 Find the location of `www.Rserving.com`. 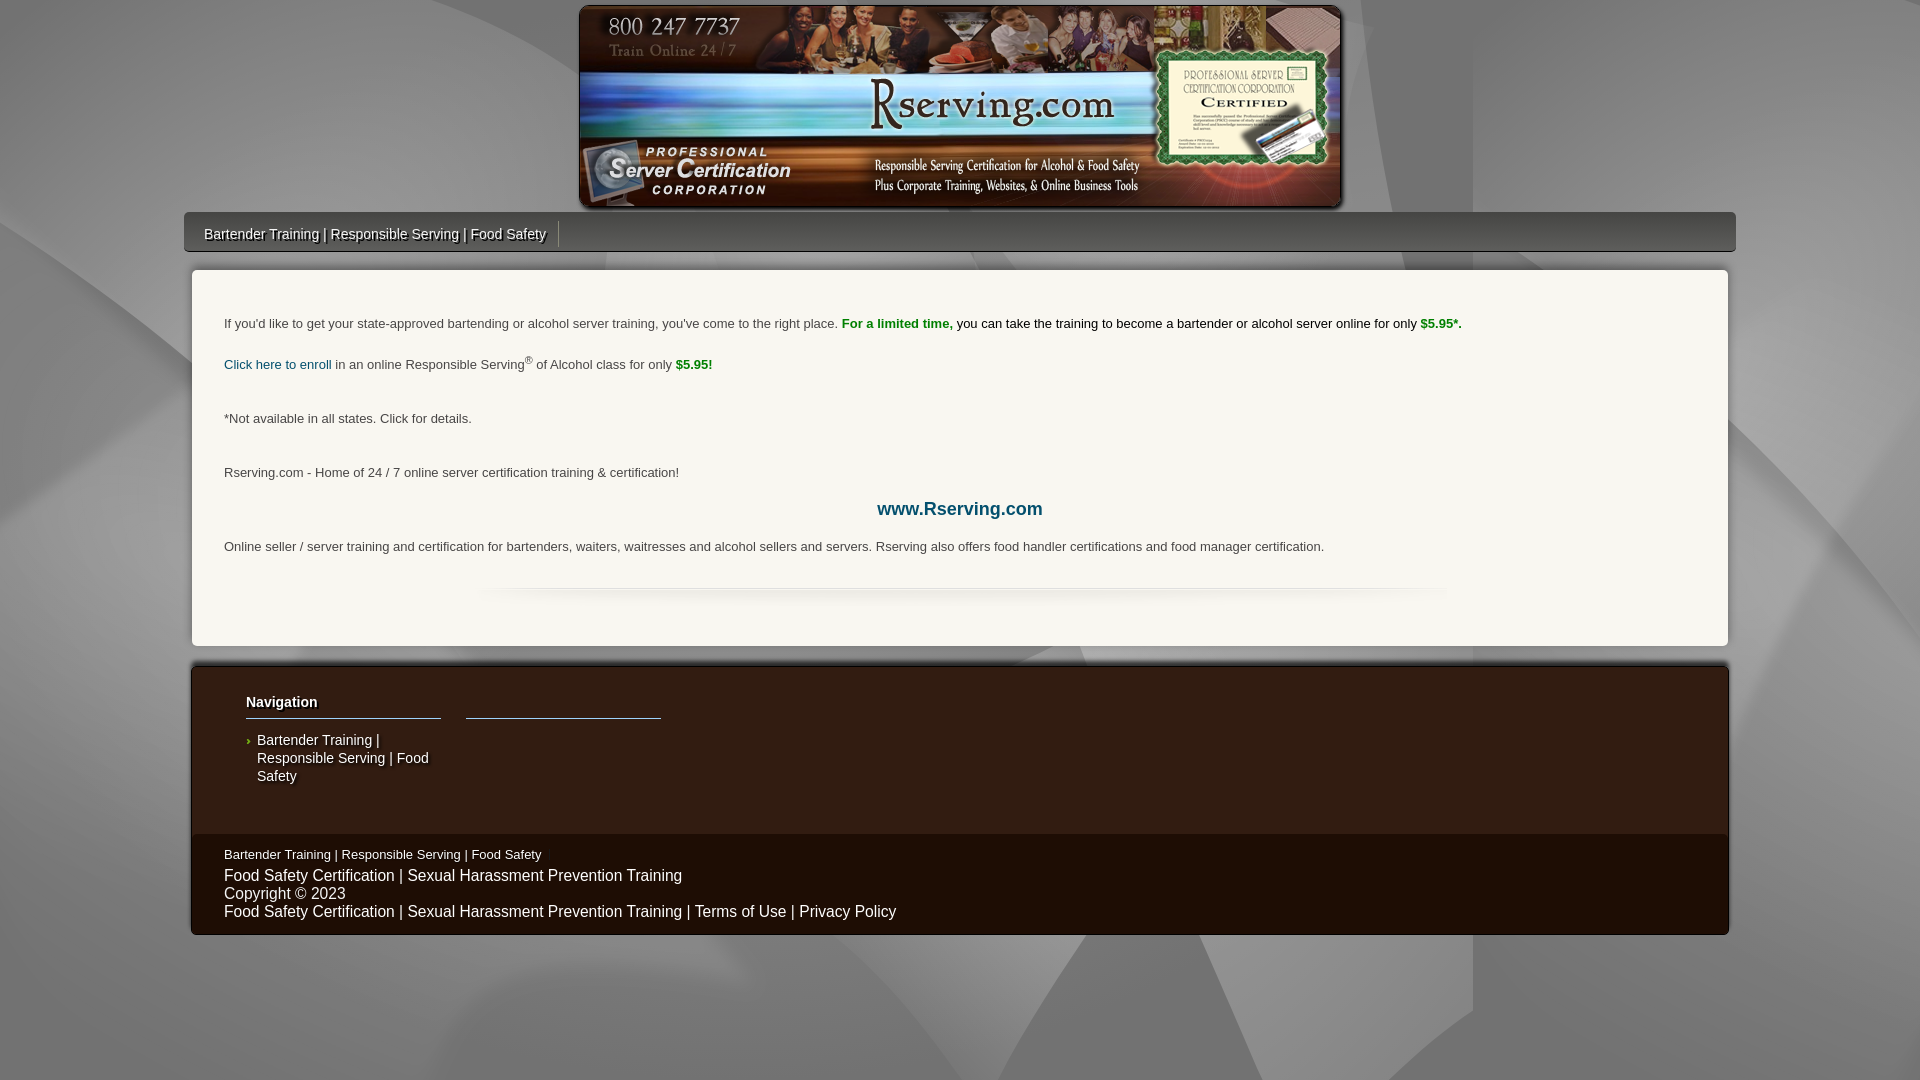

www.Rserving.com is located at coordinates (960, 509).